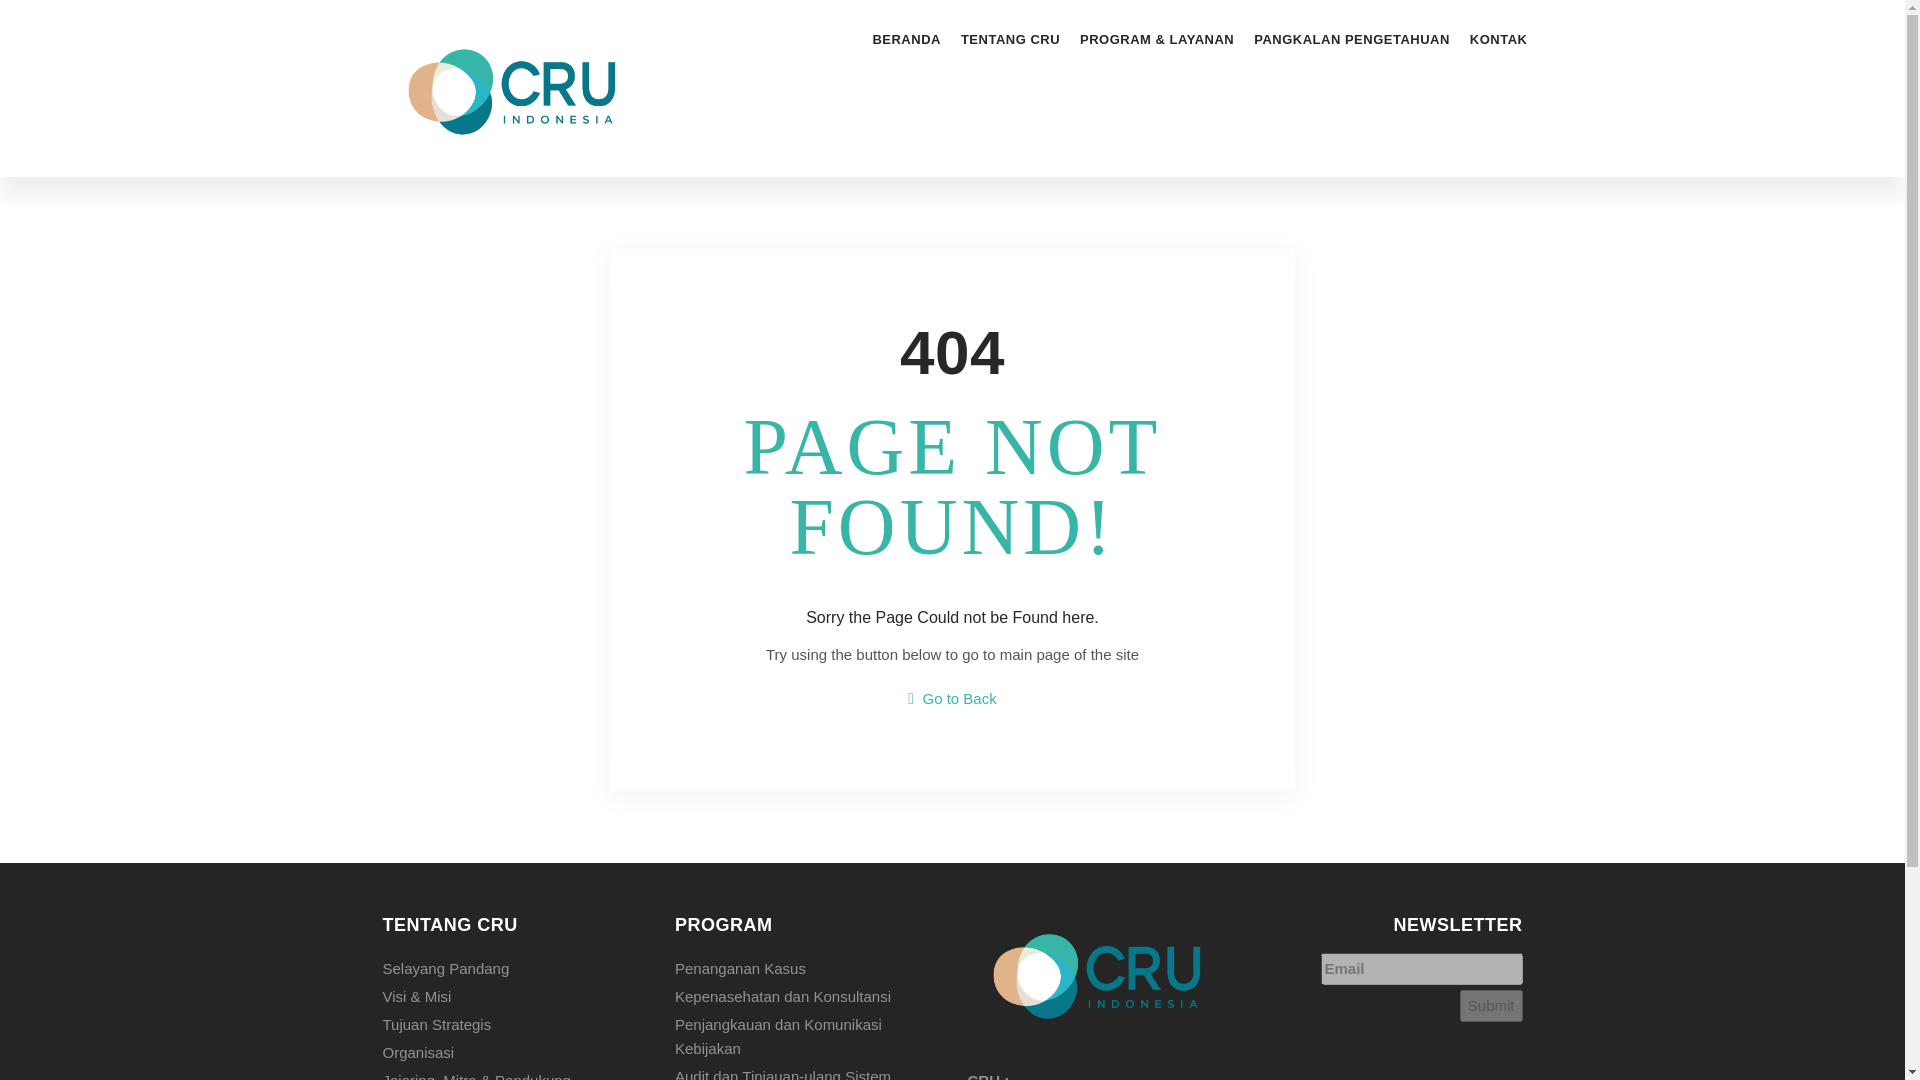  Describe the element at coordinates (514, 966) in the screenshot. I see `Selayang Pandang` at that location.